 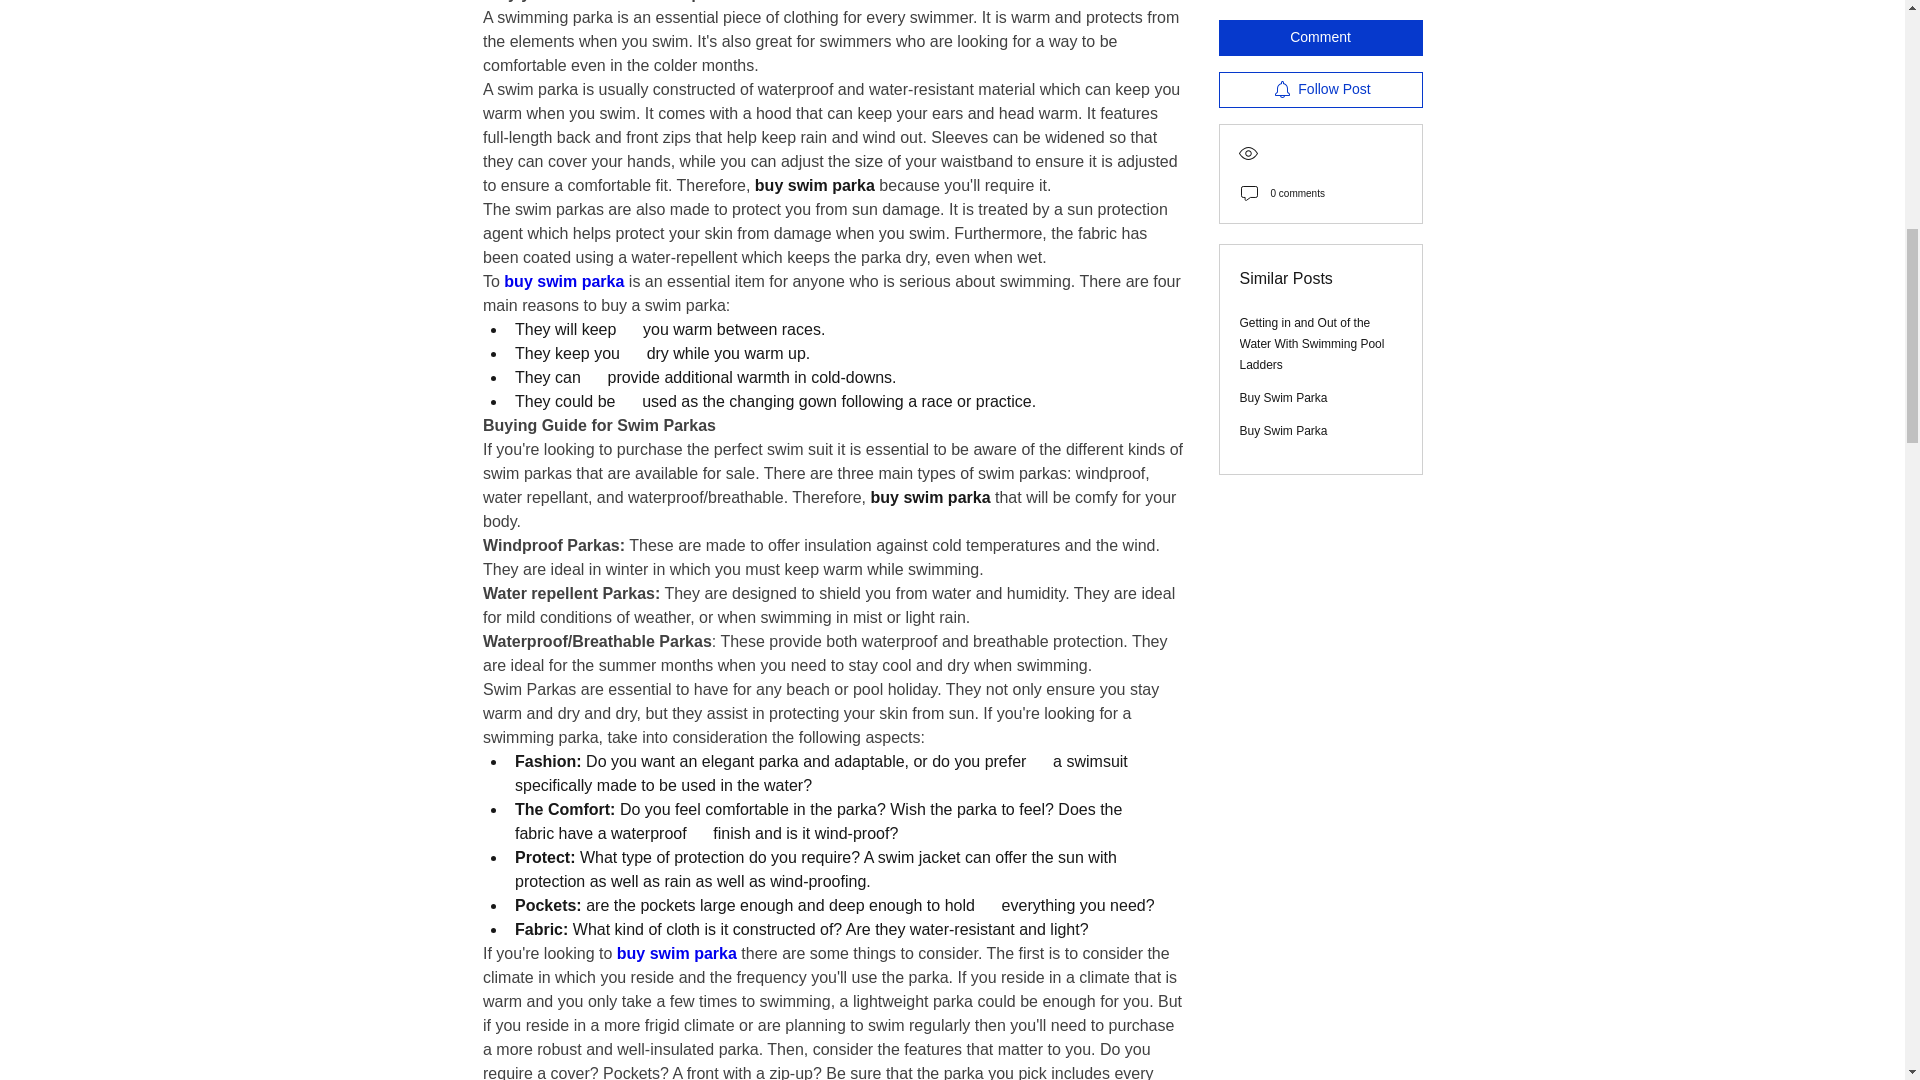 What do you see at coordinates (676, 954) in the screenshot?
I see `buy swim parka` at bounding box center [676, 954].